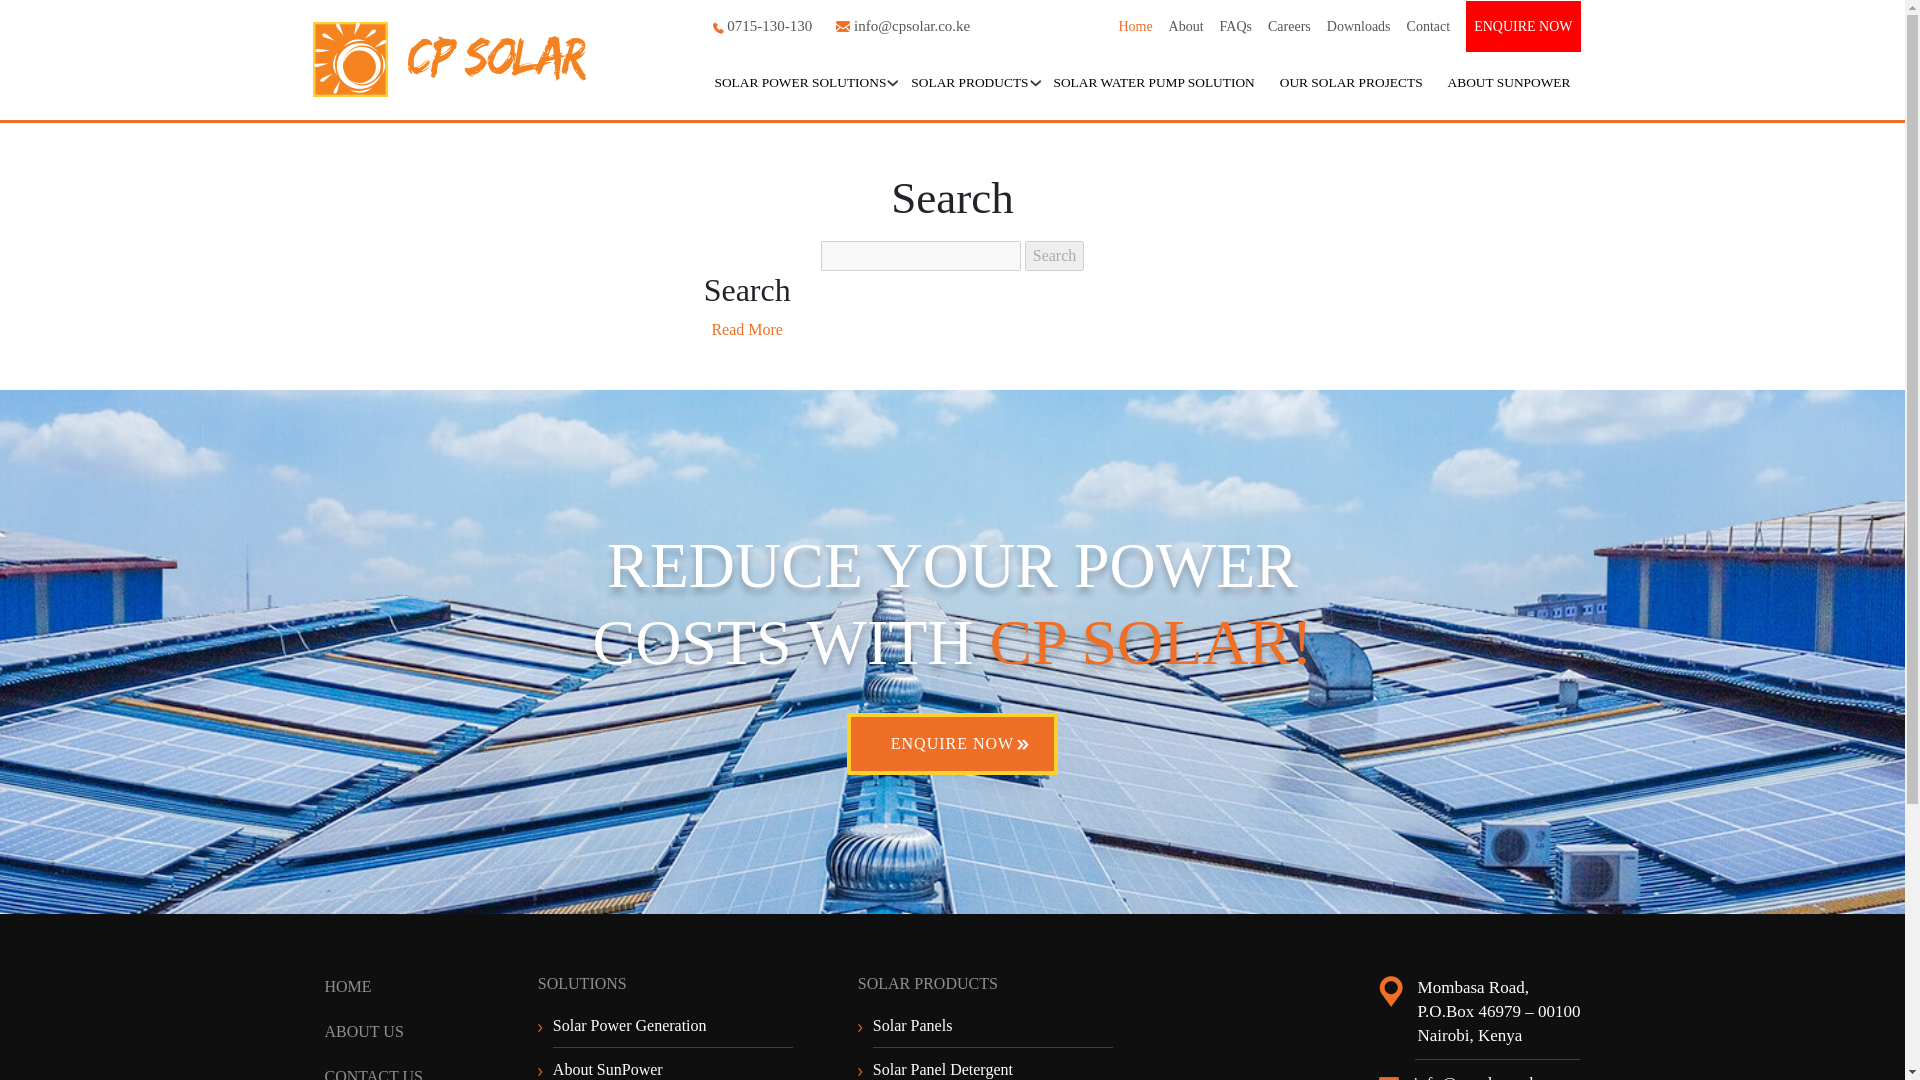 The image size is (1920, 1080). Describe the element at coordinates (1154, 82) in the screenshot. I see `SOLAR WATER PUMP SOLUTION` at that location.